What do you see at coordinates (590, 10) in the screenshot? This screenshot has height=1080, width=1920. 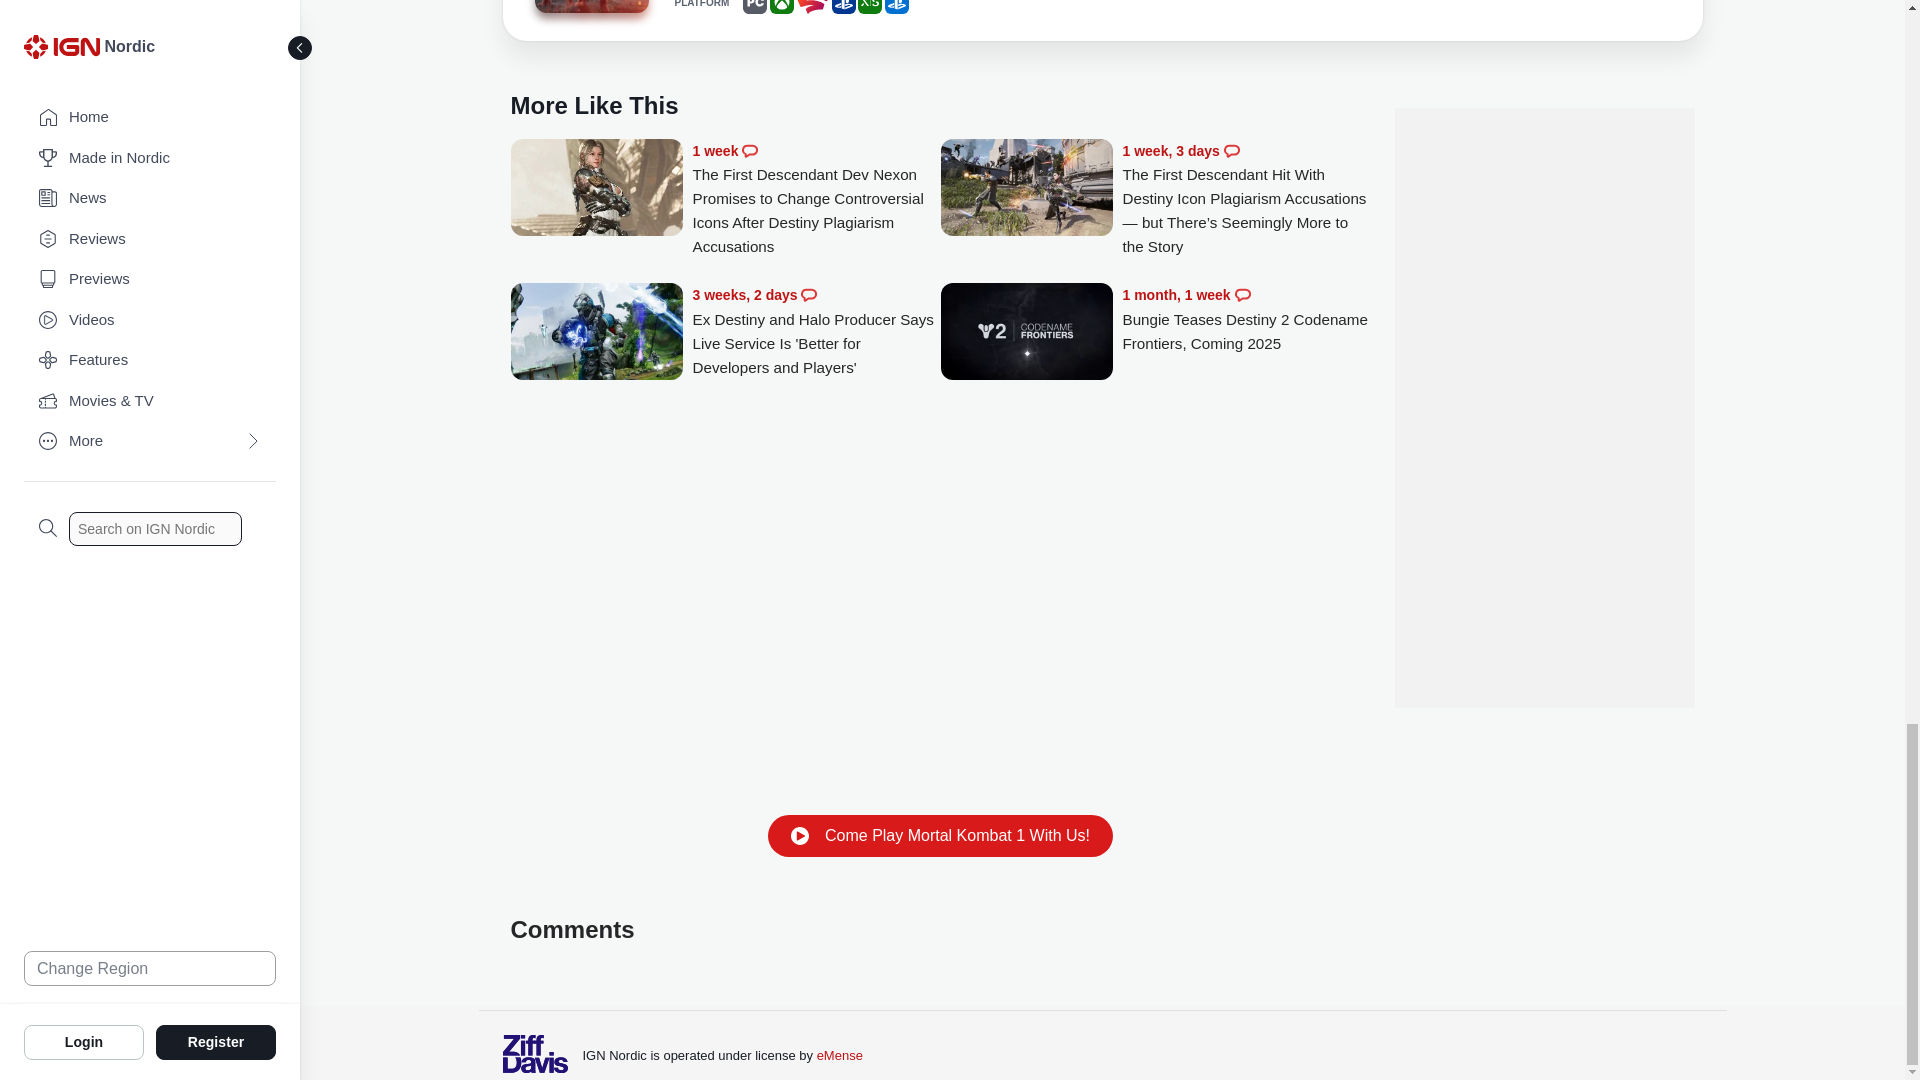 I see `Destiny 2` at bounding box center [590, 10].